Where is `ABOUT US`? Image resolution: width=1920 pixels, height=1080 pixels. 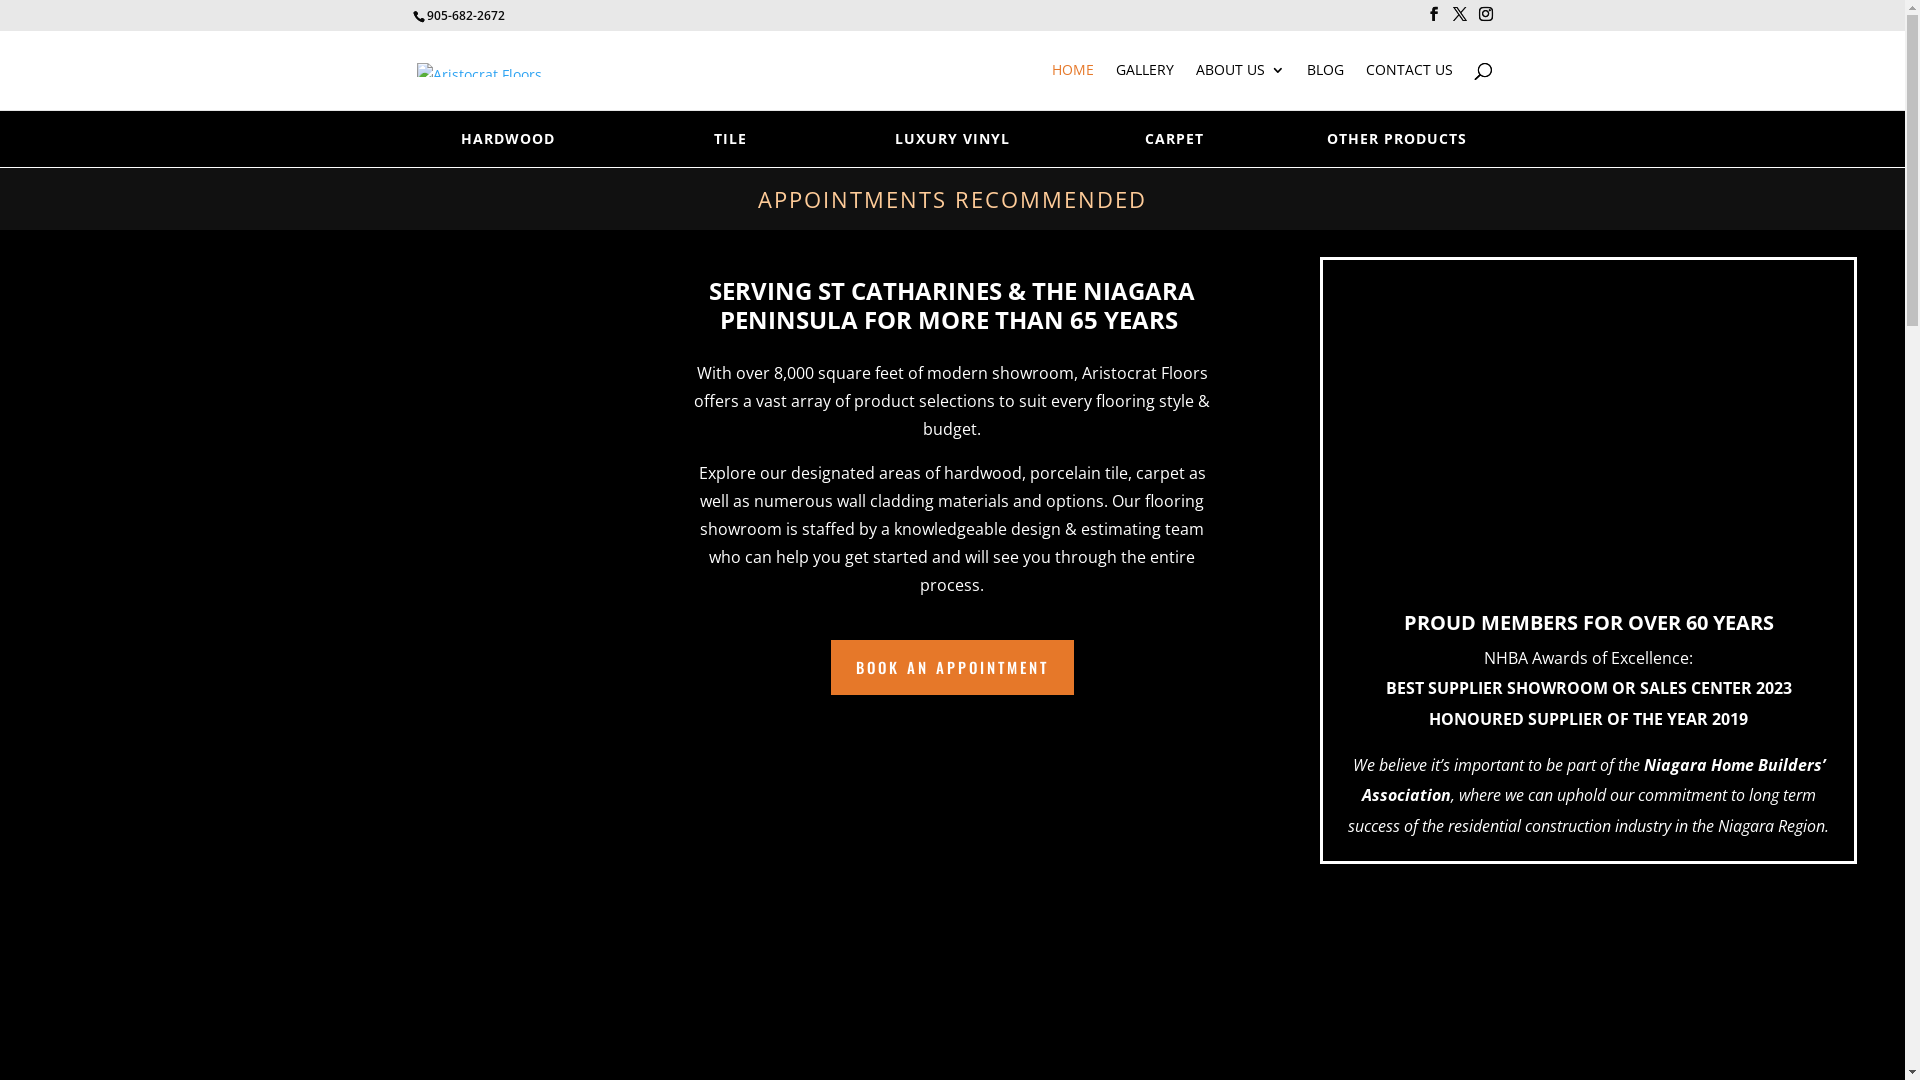
ABOUT US is located at coordinates (1240, 86).